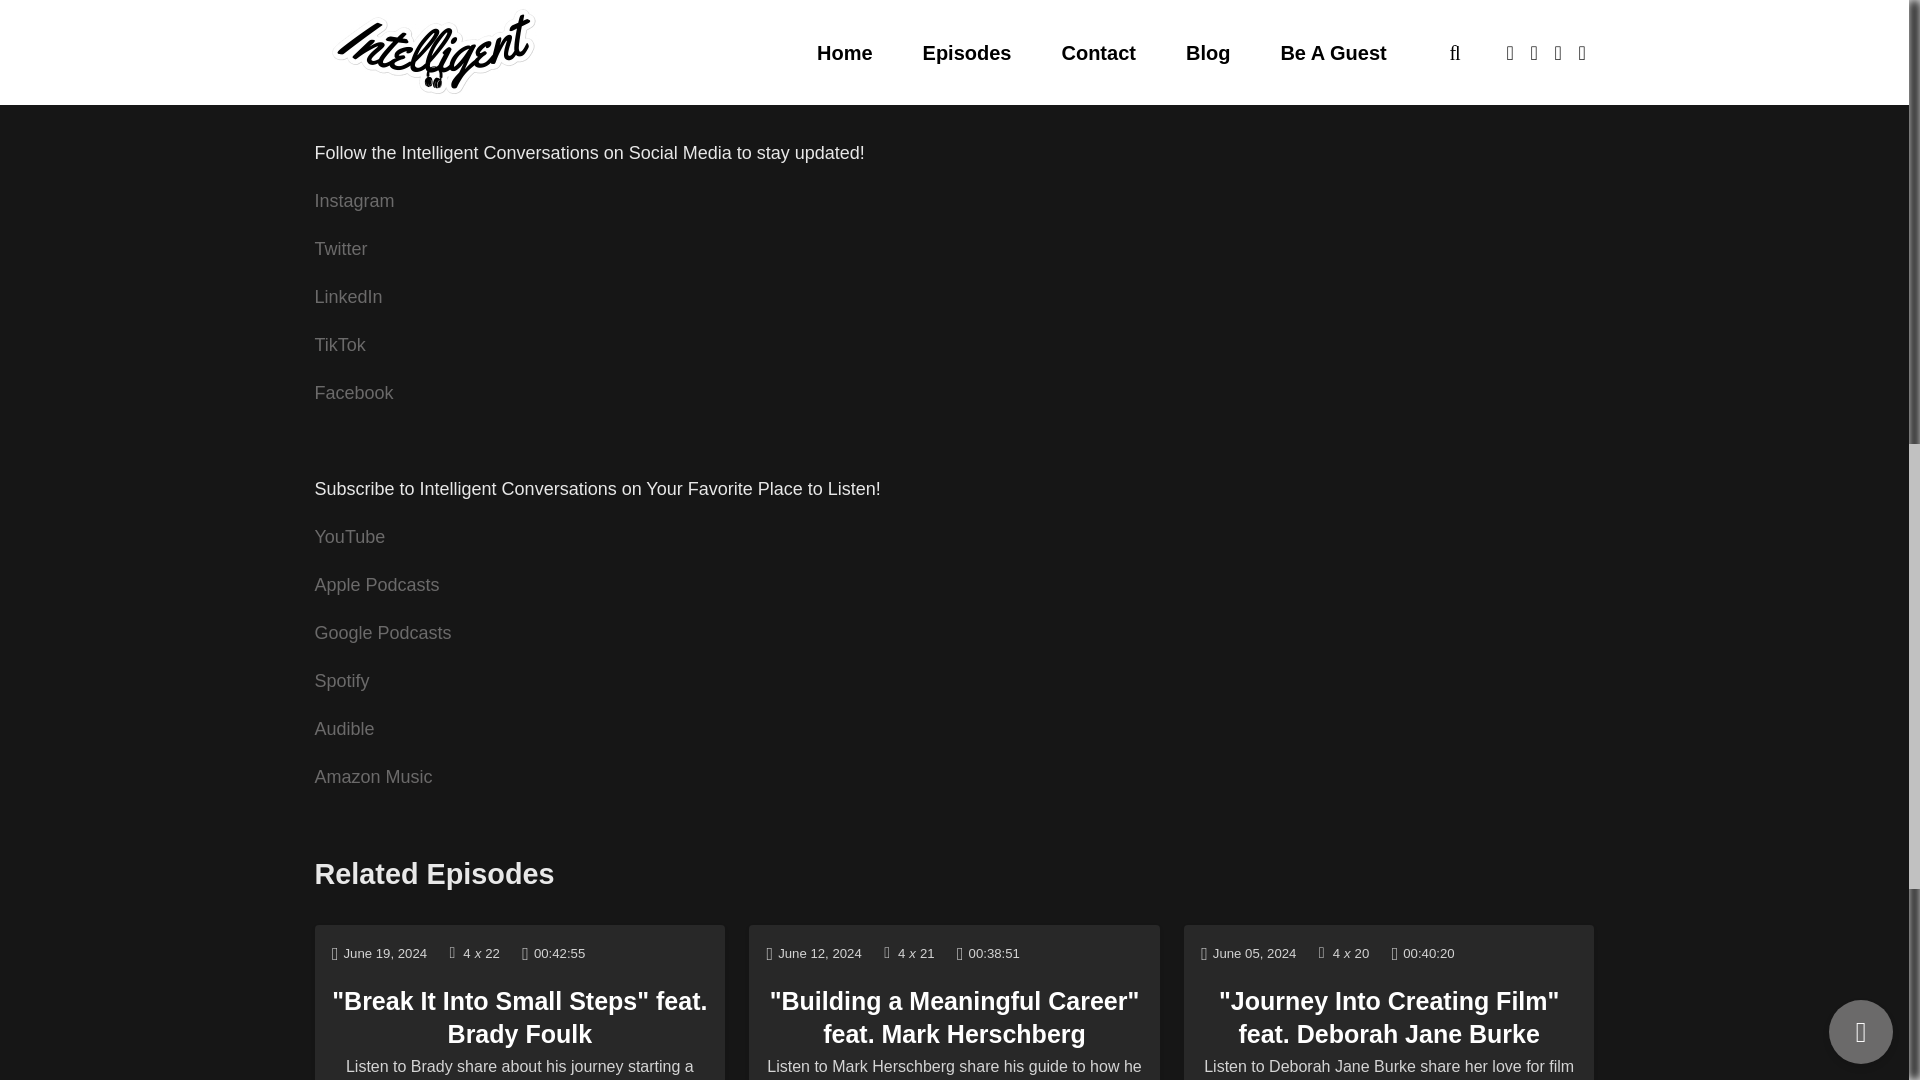 The height and width of the screenshot is (1080, 1920). I want to click on Facebook, so click(532, 10).